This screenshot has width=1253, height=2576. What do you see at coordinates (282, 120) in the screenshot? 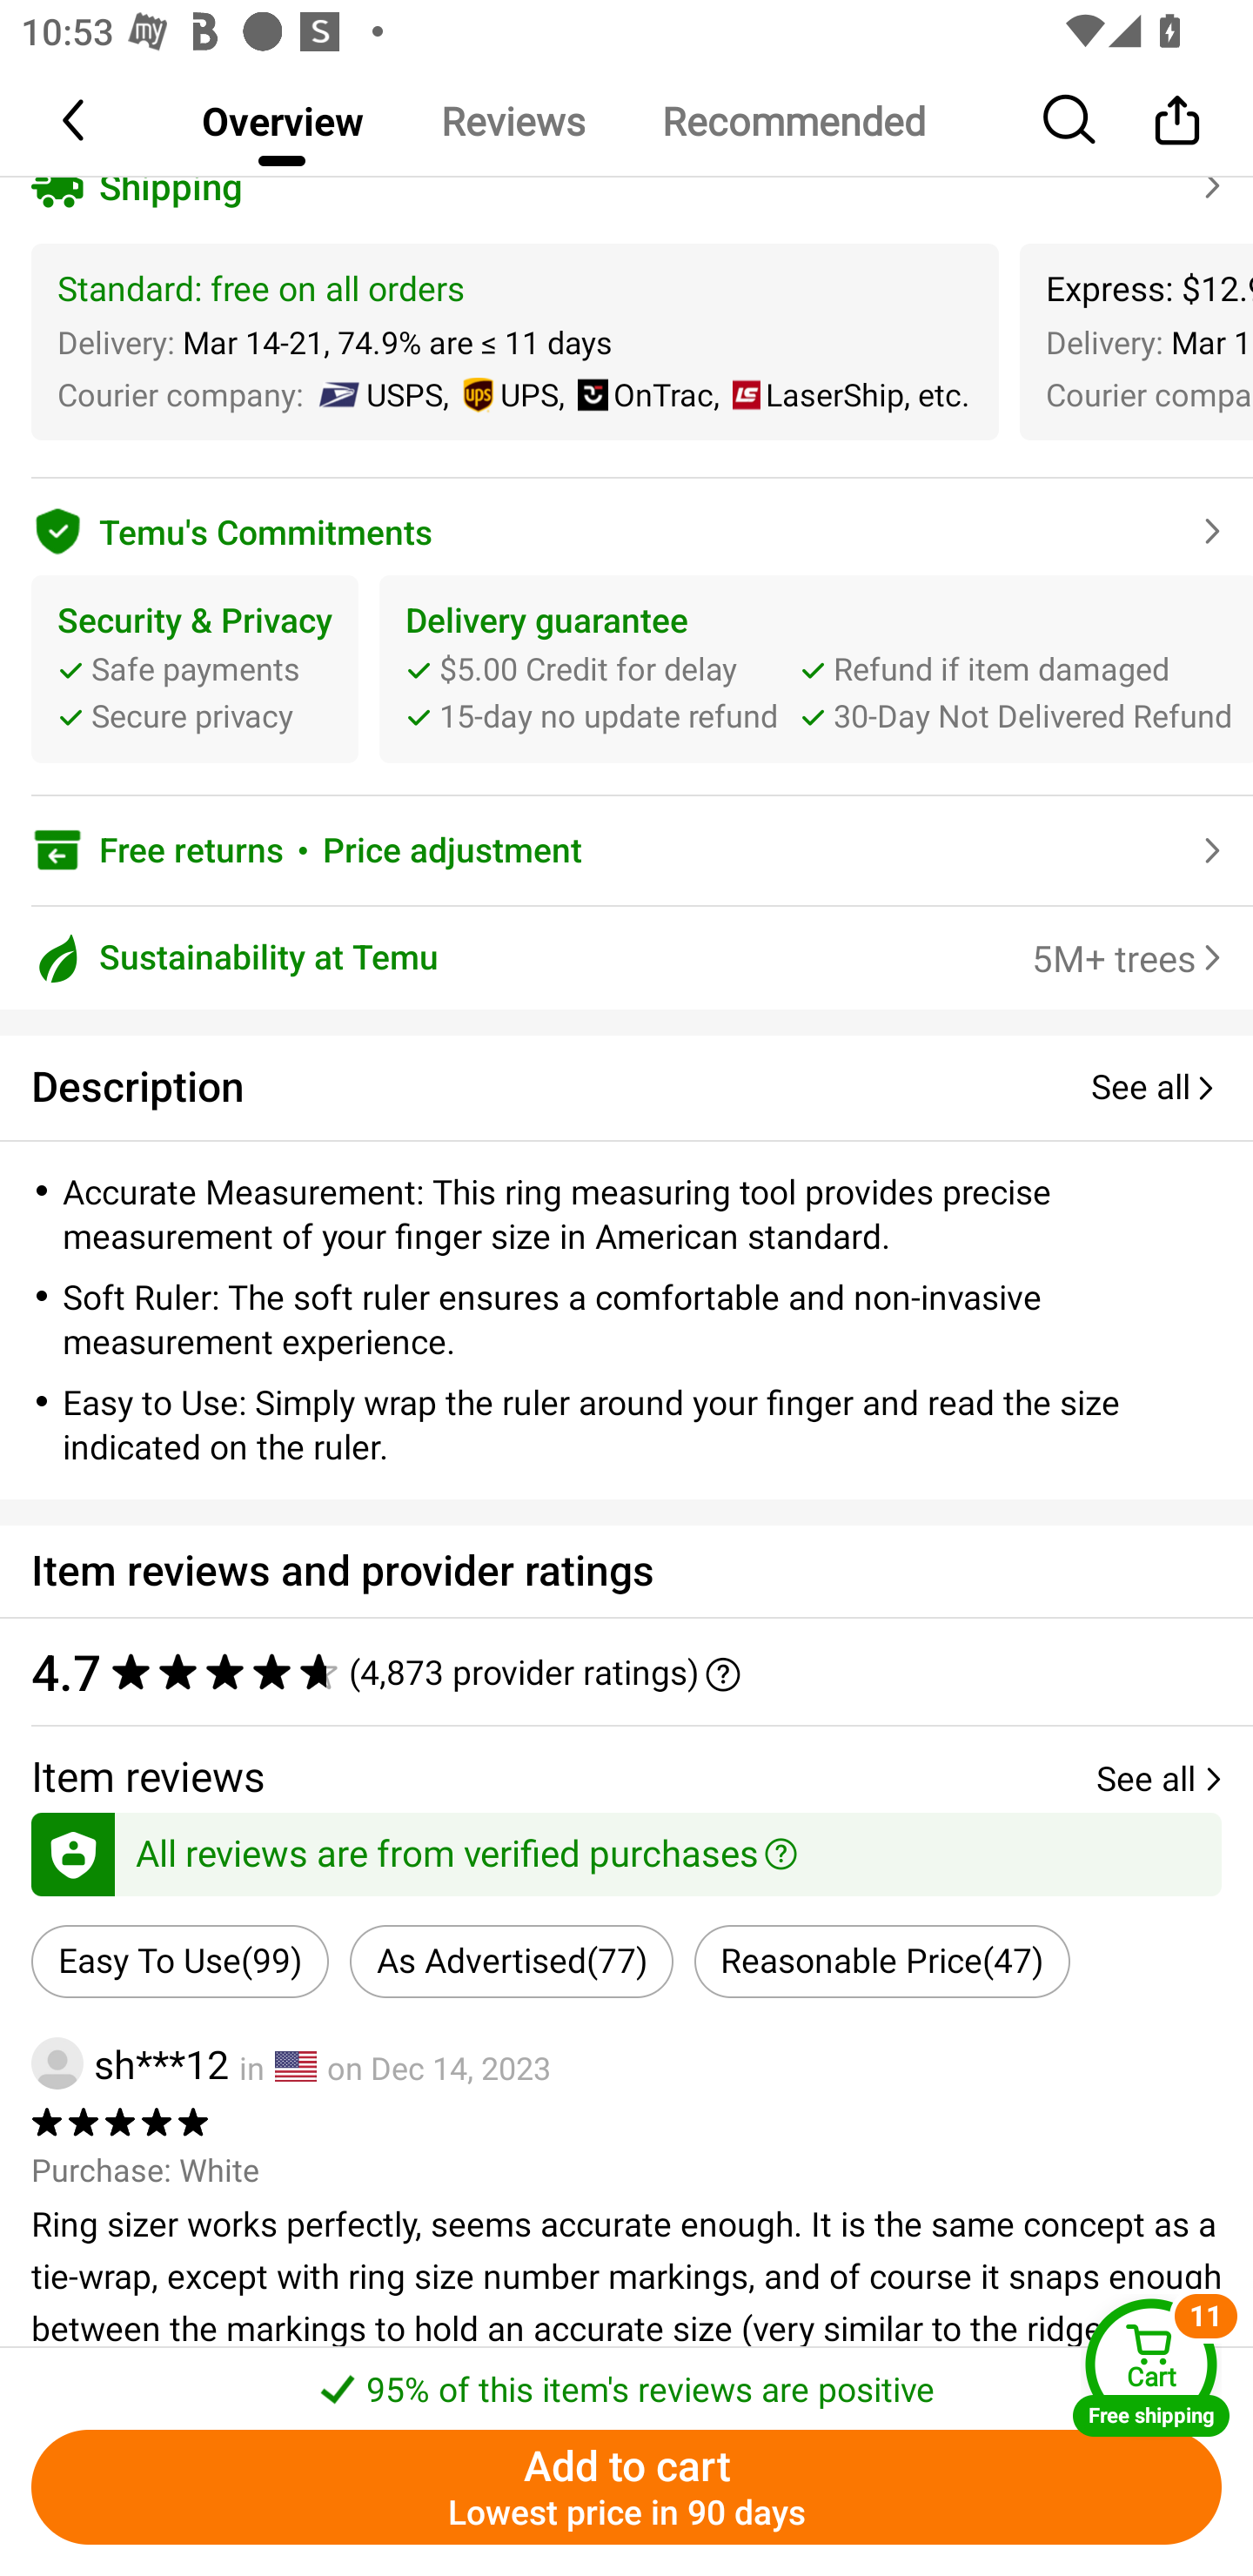
I see `Overview` at bounding box center [282, 120].